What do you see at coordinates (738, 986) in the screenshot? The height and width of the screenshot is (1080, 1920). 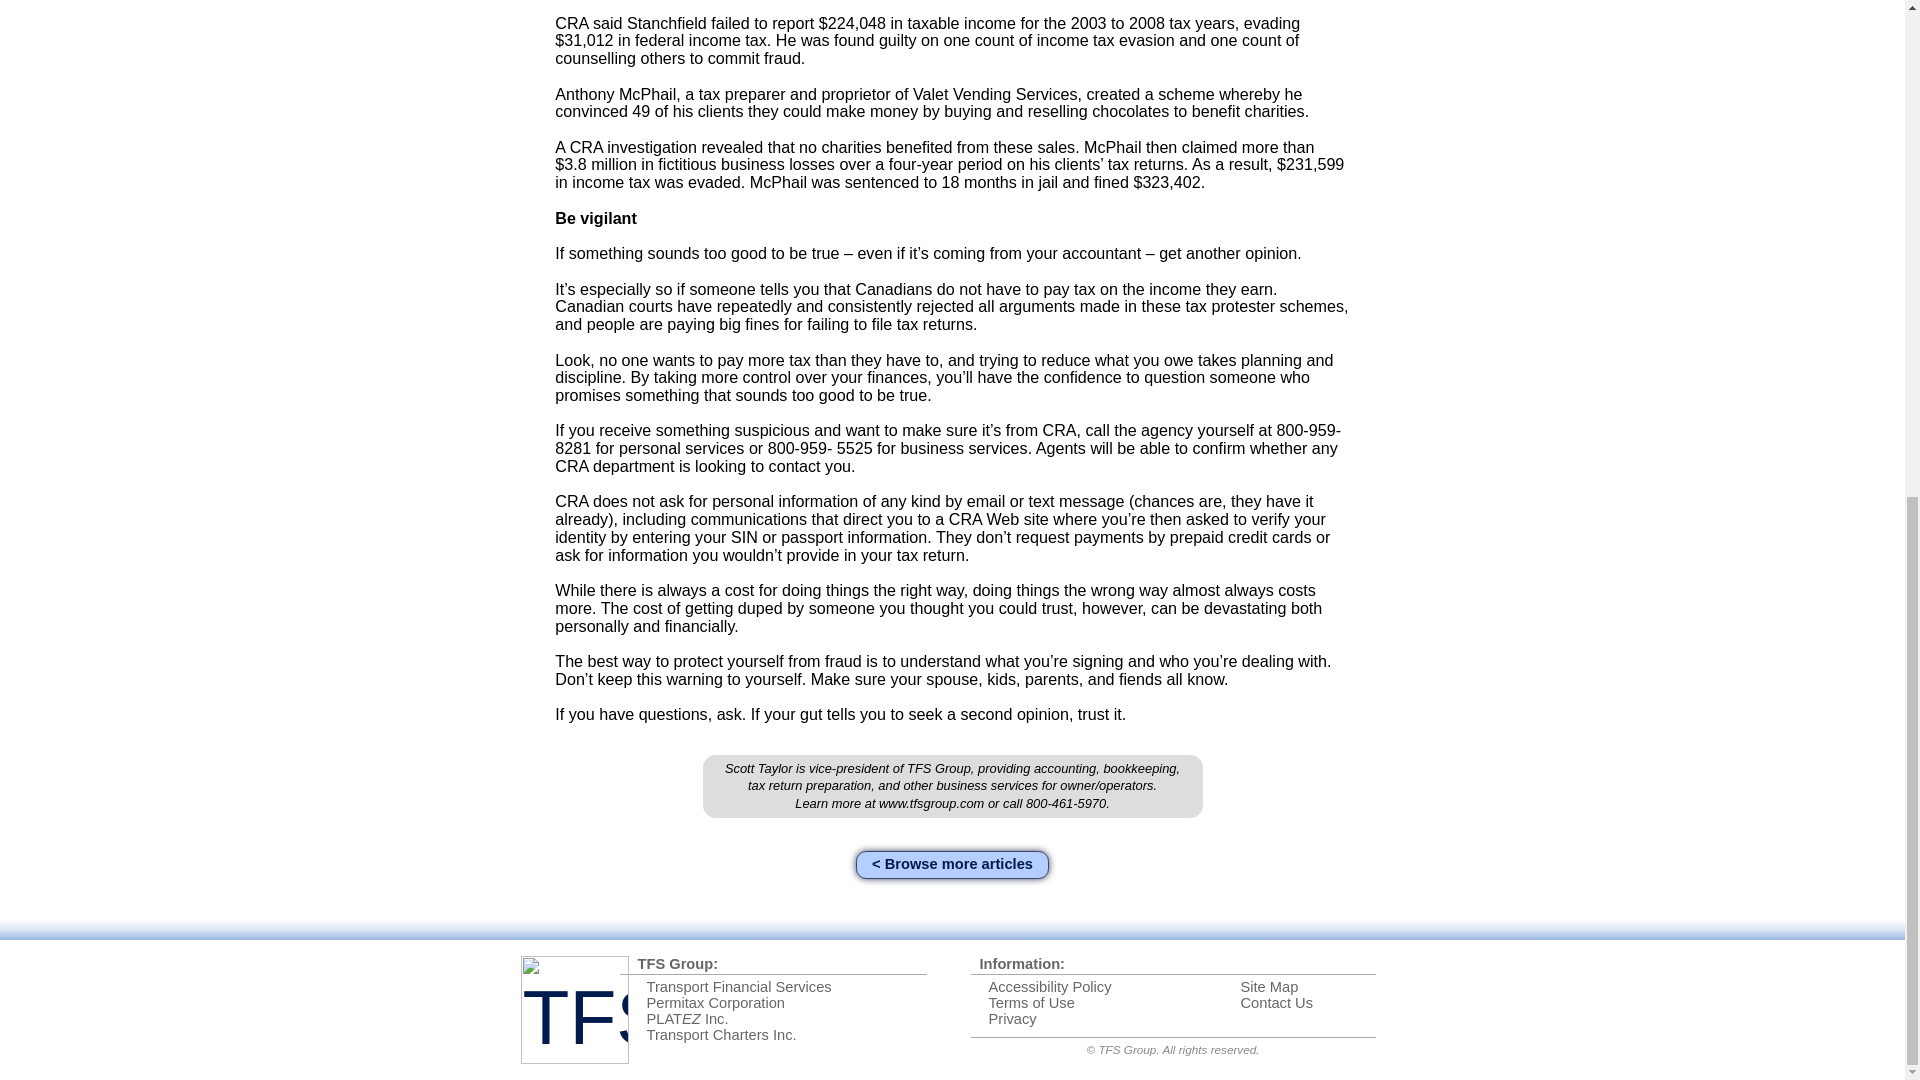 I see `Transport Financial Services` at bounding box center [738, 986].